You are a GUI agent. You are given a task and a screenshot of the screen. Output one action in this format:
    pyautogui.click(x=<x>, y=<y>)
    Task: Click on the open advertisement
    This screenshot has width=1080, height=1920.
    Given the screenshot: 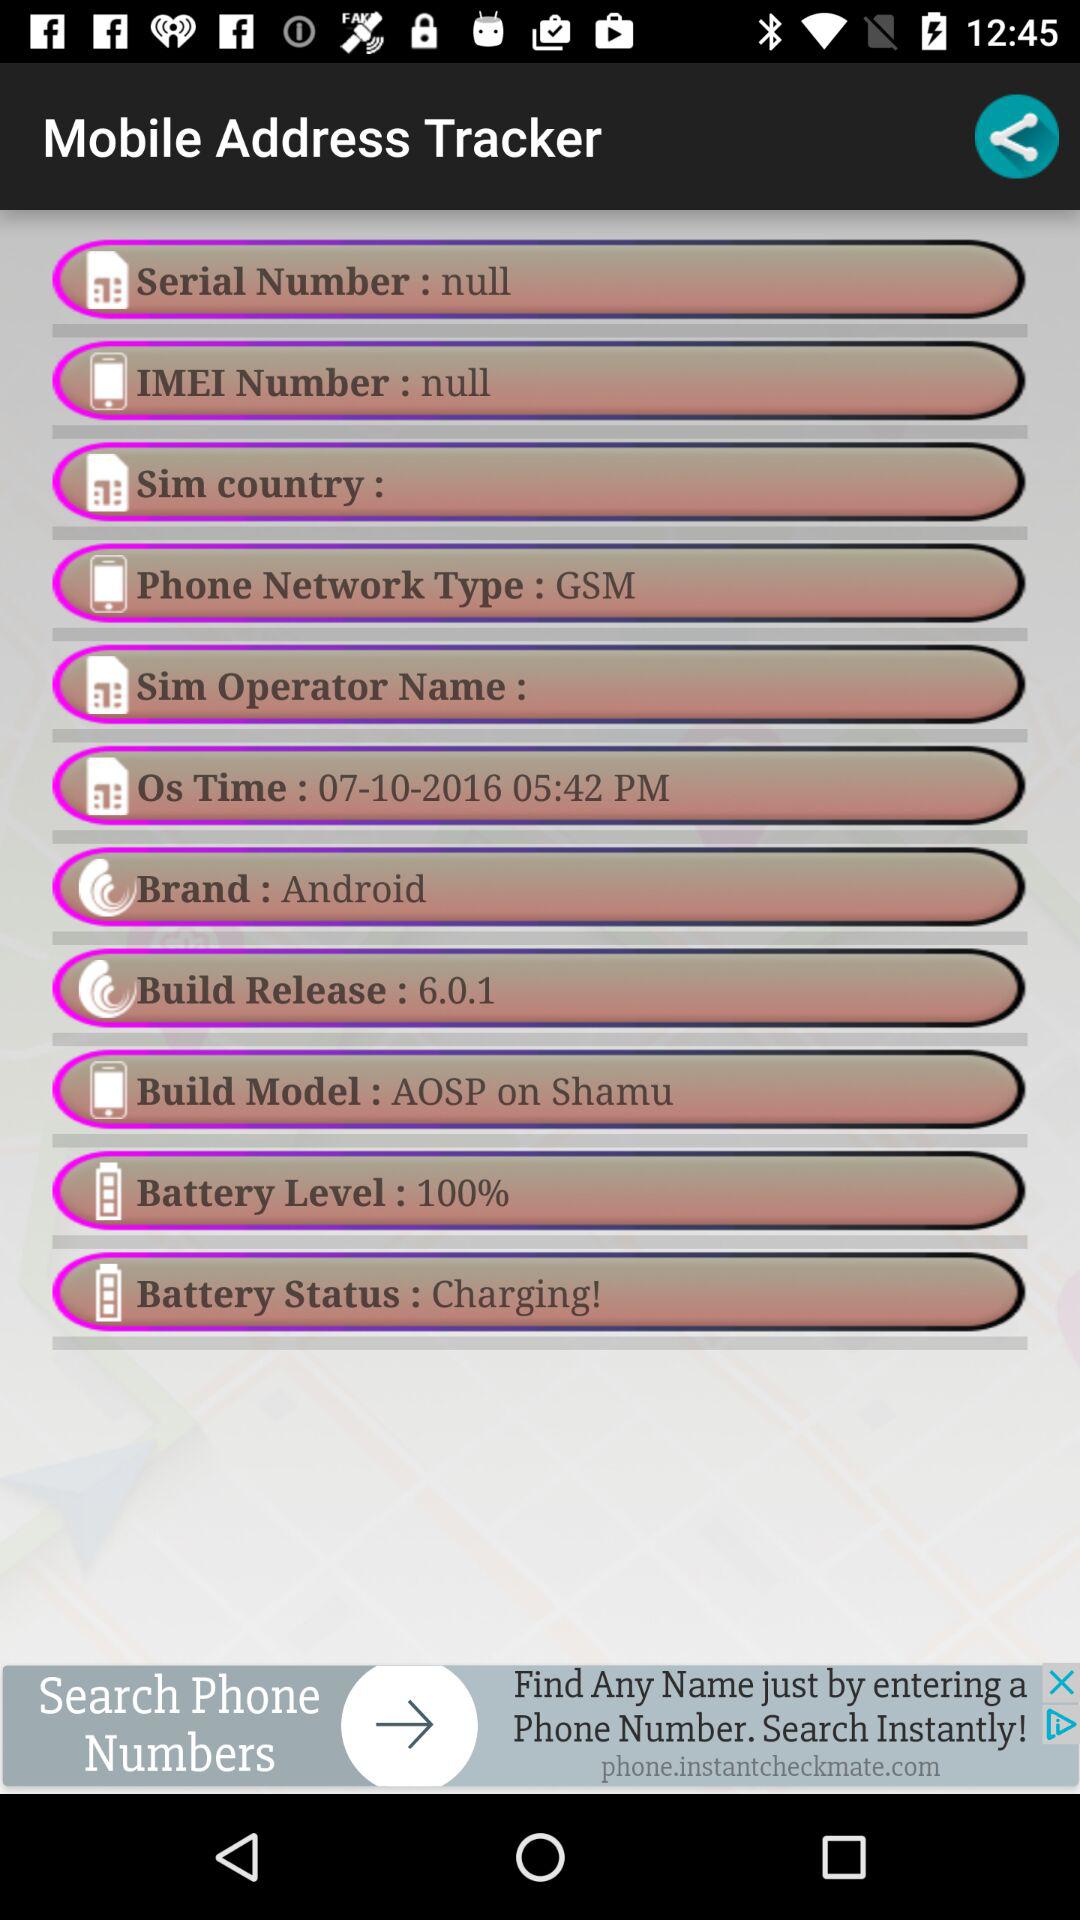 What is the action you would take?
    pyautogui.click(x=540, y=1728)
    